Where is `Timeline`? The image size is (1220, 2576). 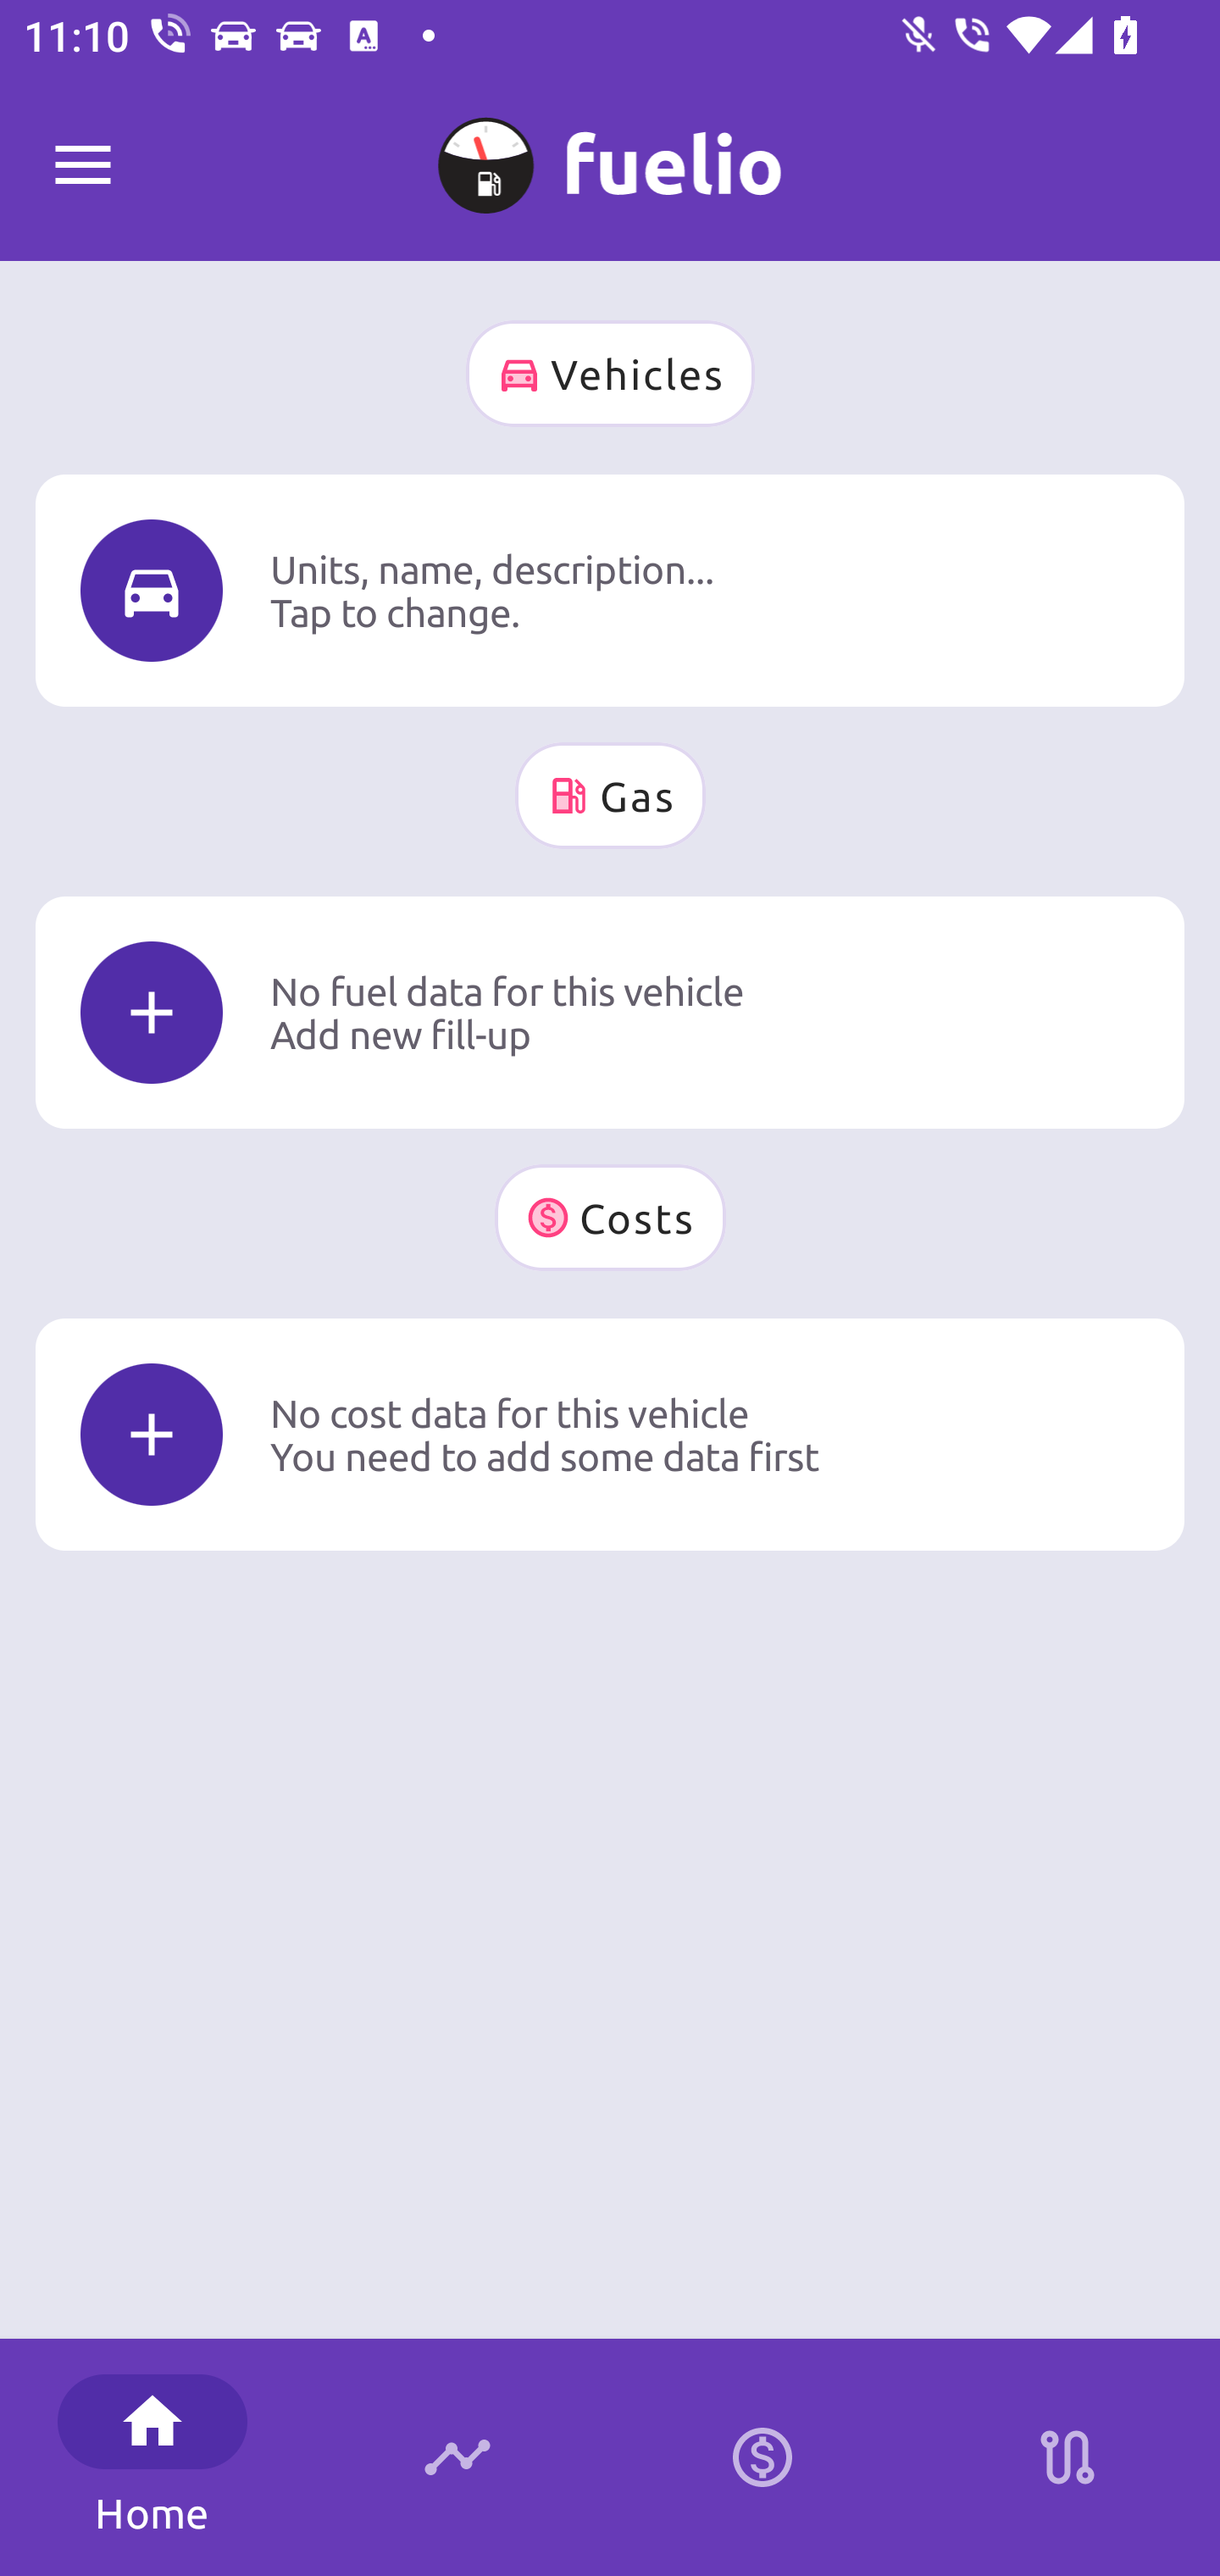
Timeline is located at coordinates (457, 2457).